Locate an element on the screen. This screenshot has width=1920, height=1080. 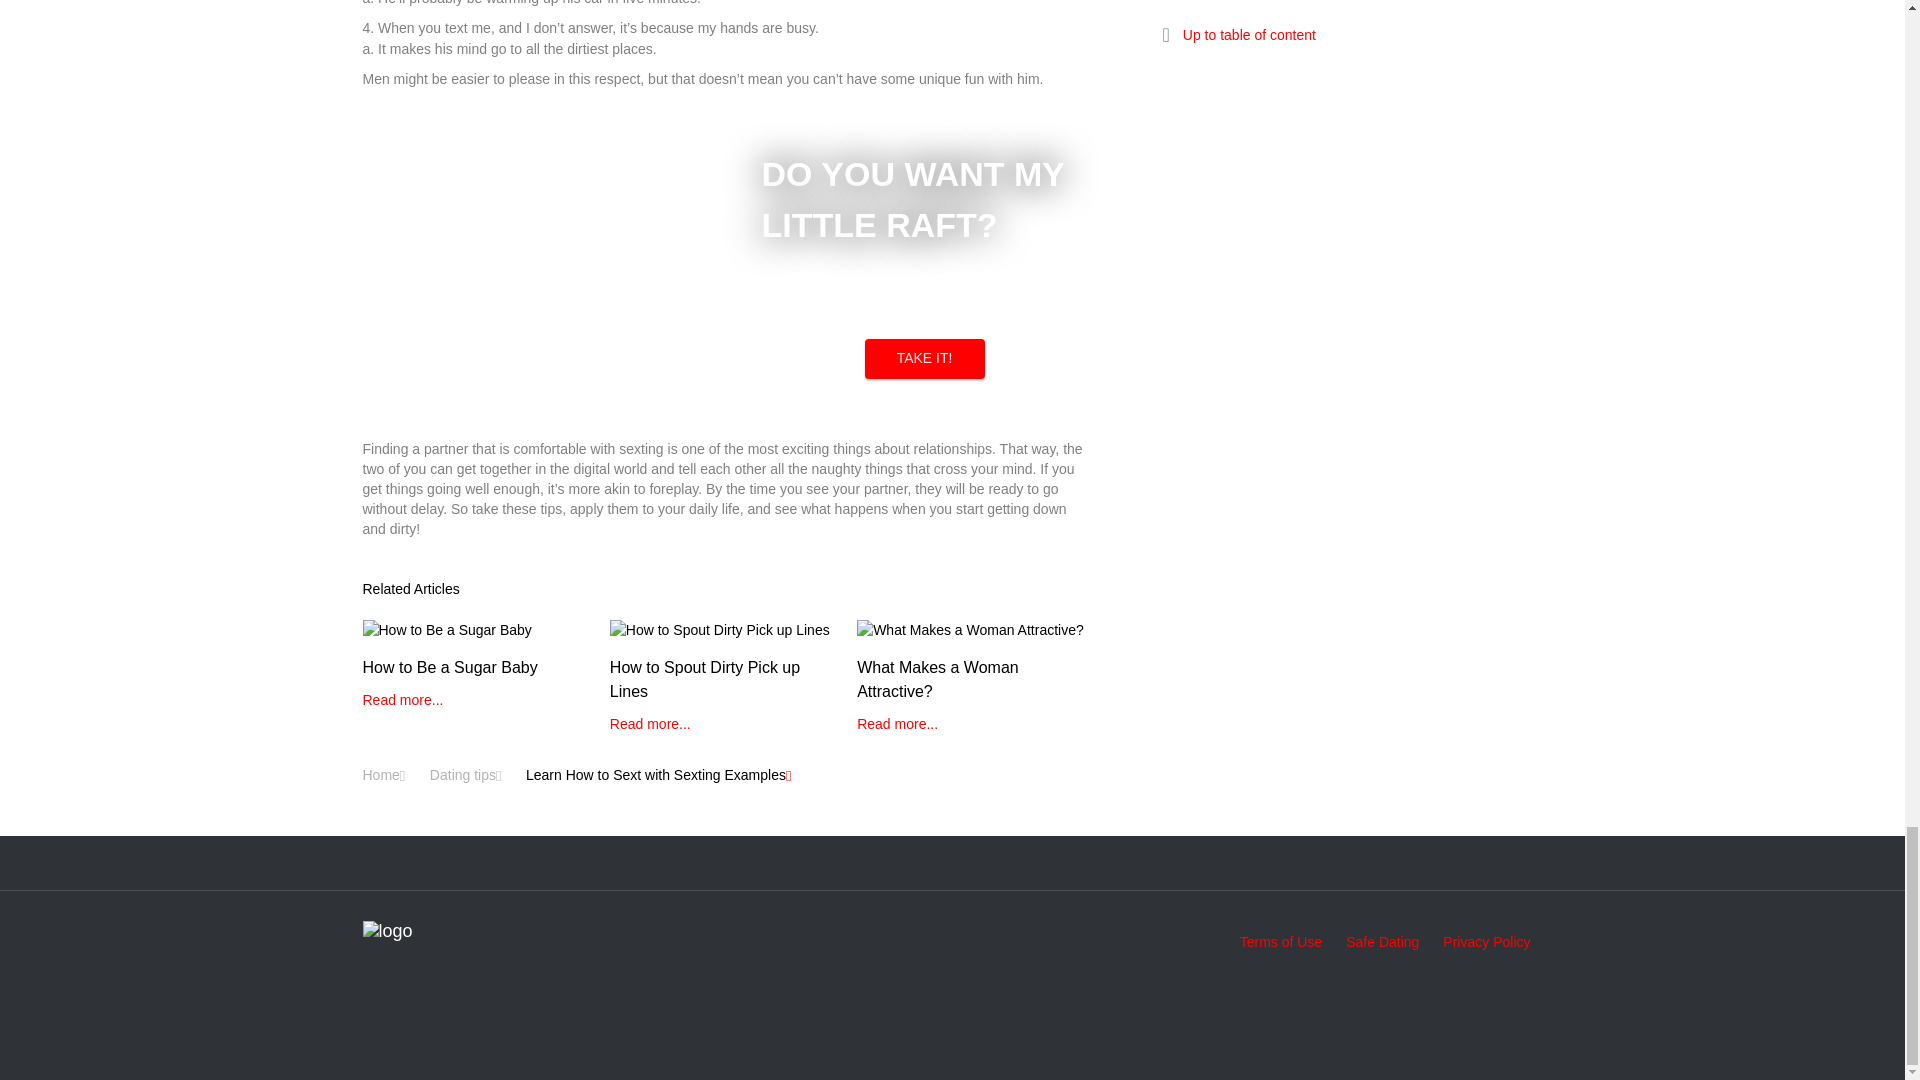
Privacy Policy is located at coordinates (1486, 942).